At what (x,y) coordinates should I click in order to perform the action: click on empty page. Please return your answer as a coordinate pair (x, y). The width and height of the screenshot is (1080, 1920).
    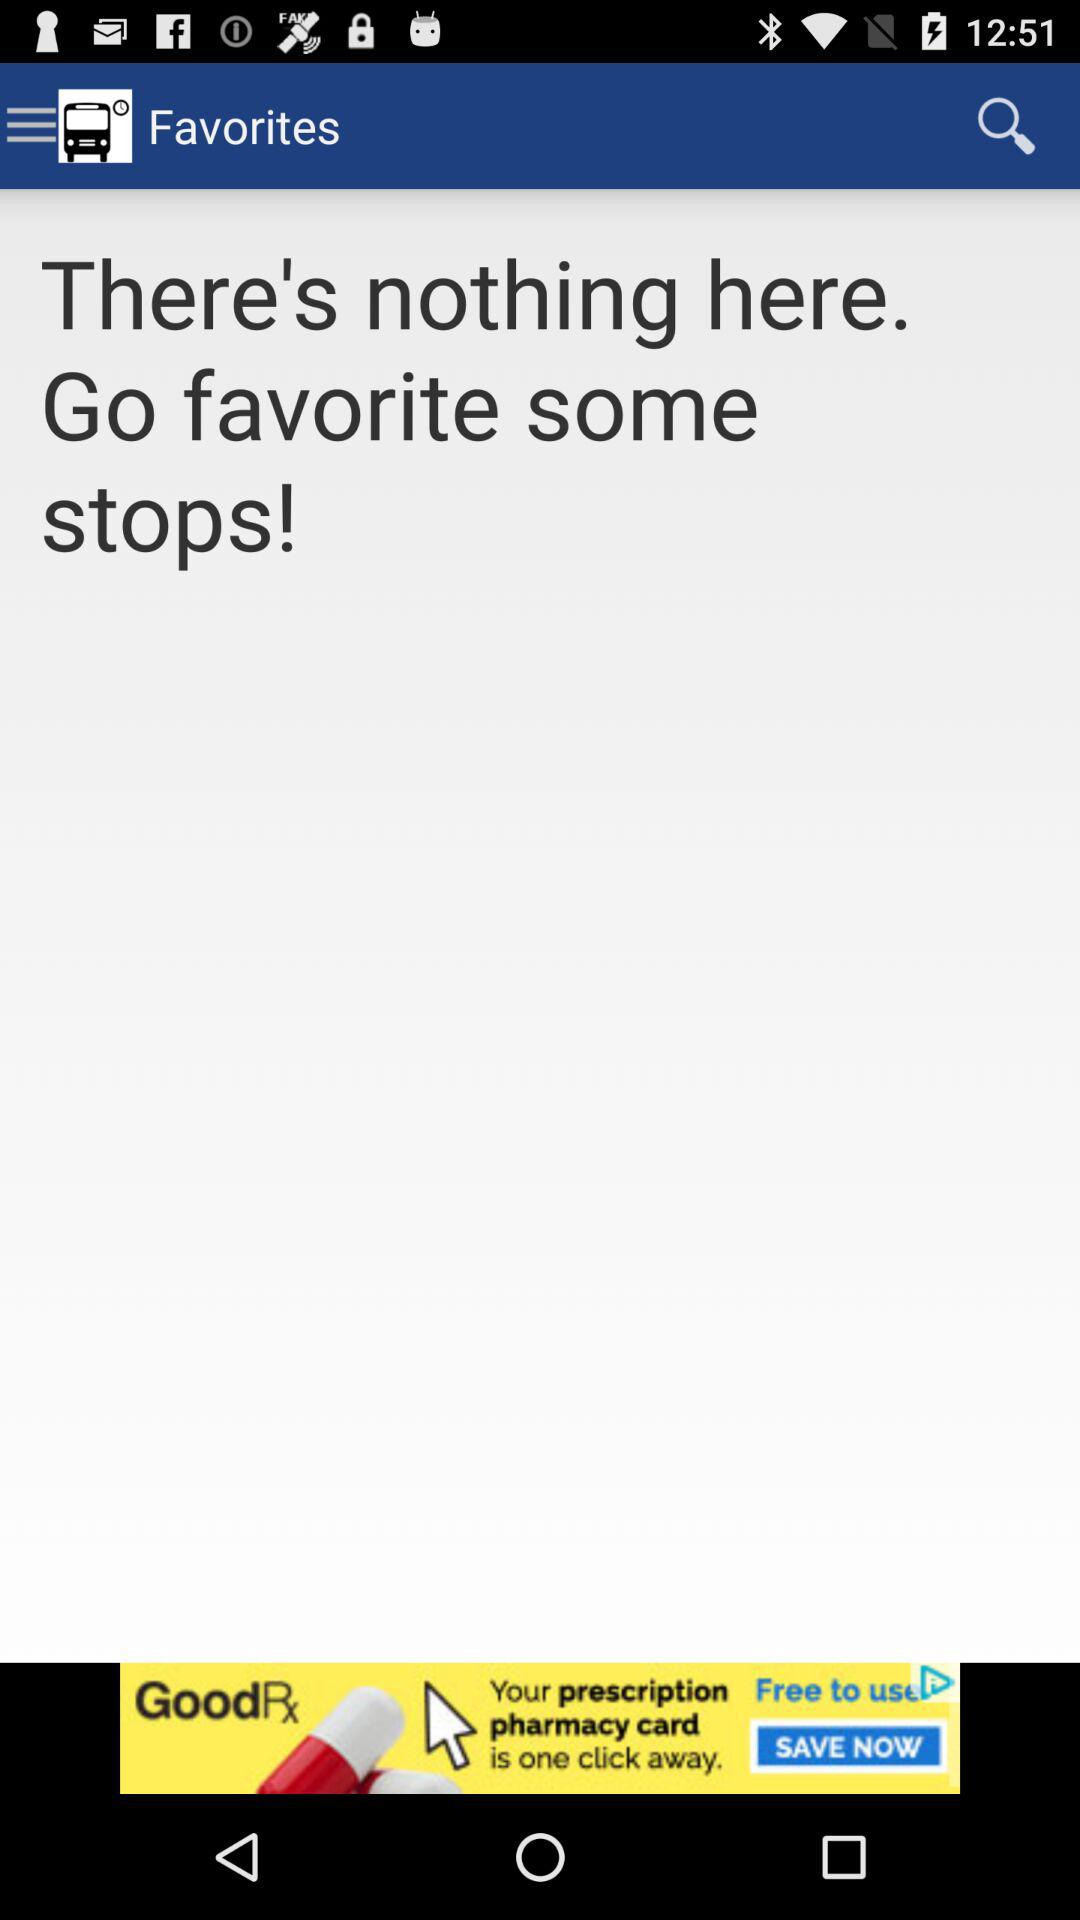
    Looking at the image, I should click on (540, 1140).